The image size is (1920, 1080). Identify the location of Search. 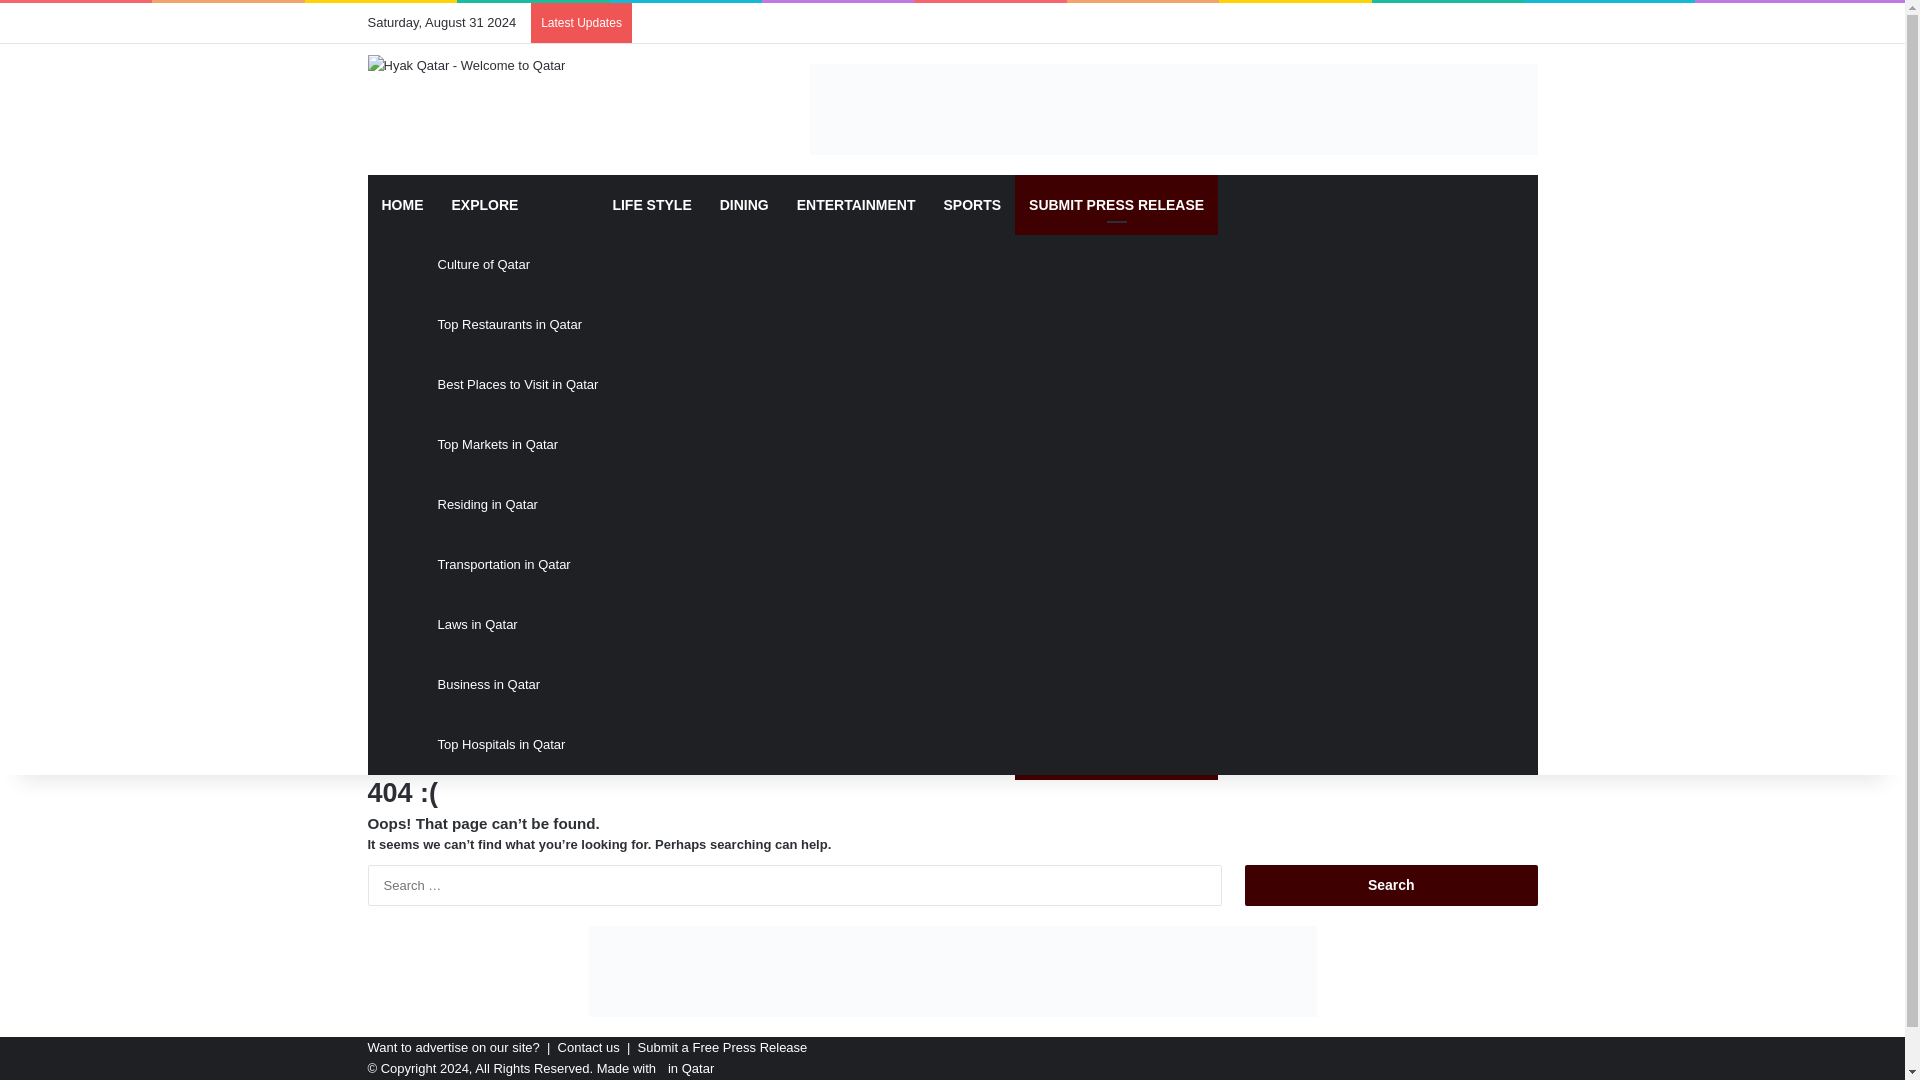
(1390, 886).